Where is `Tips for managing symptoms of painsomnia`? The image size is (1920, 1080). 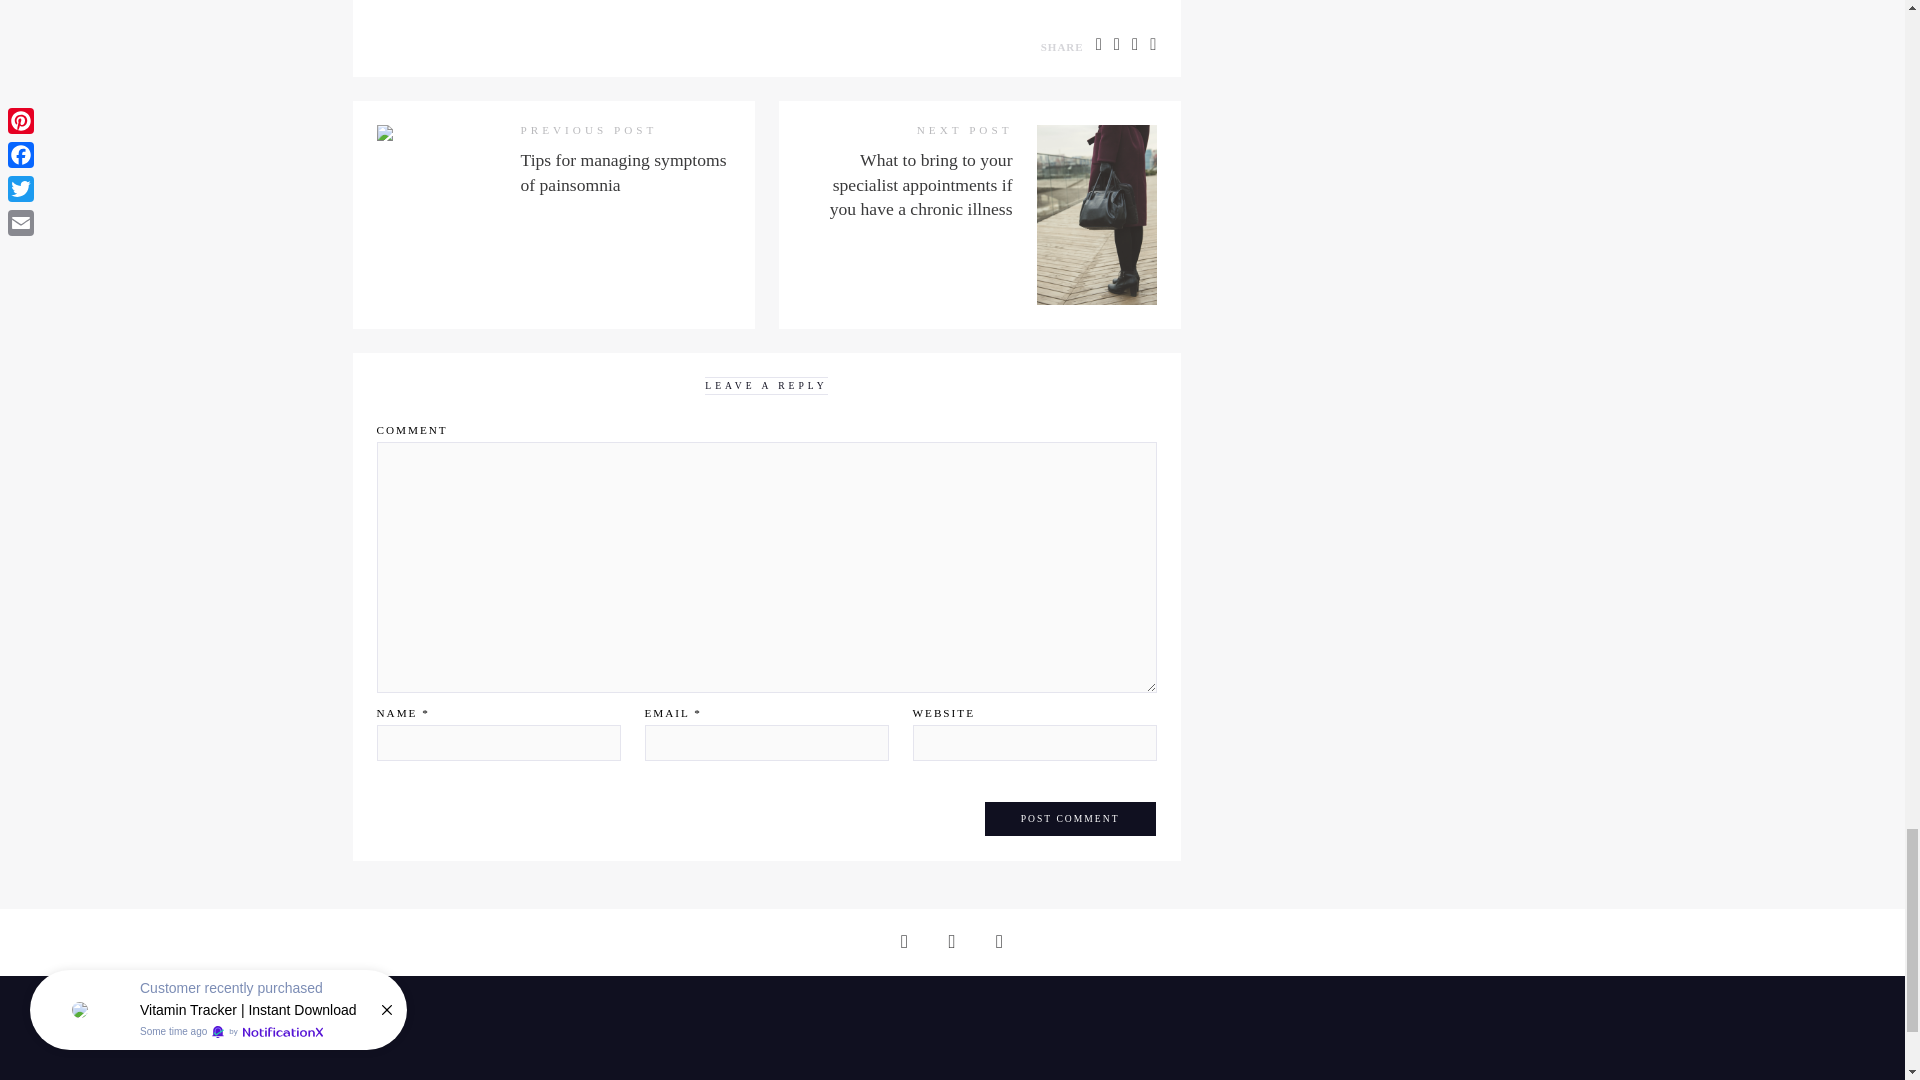 Tips for managing symptoms of painsomnia is located at coordinates (622, 172).